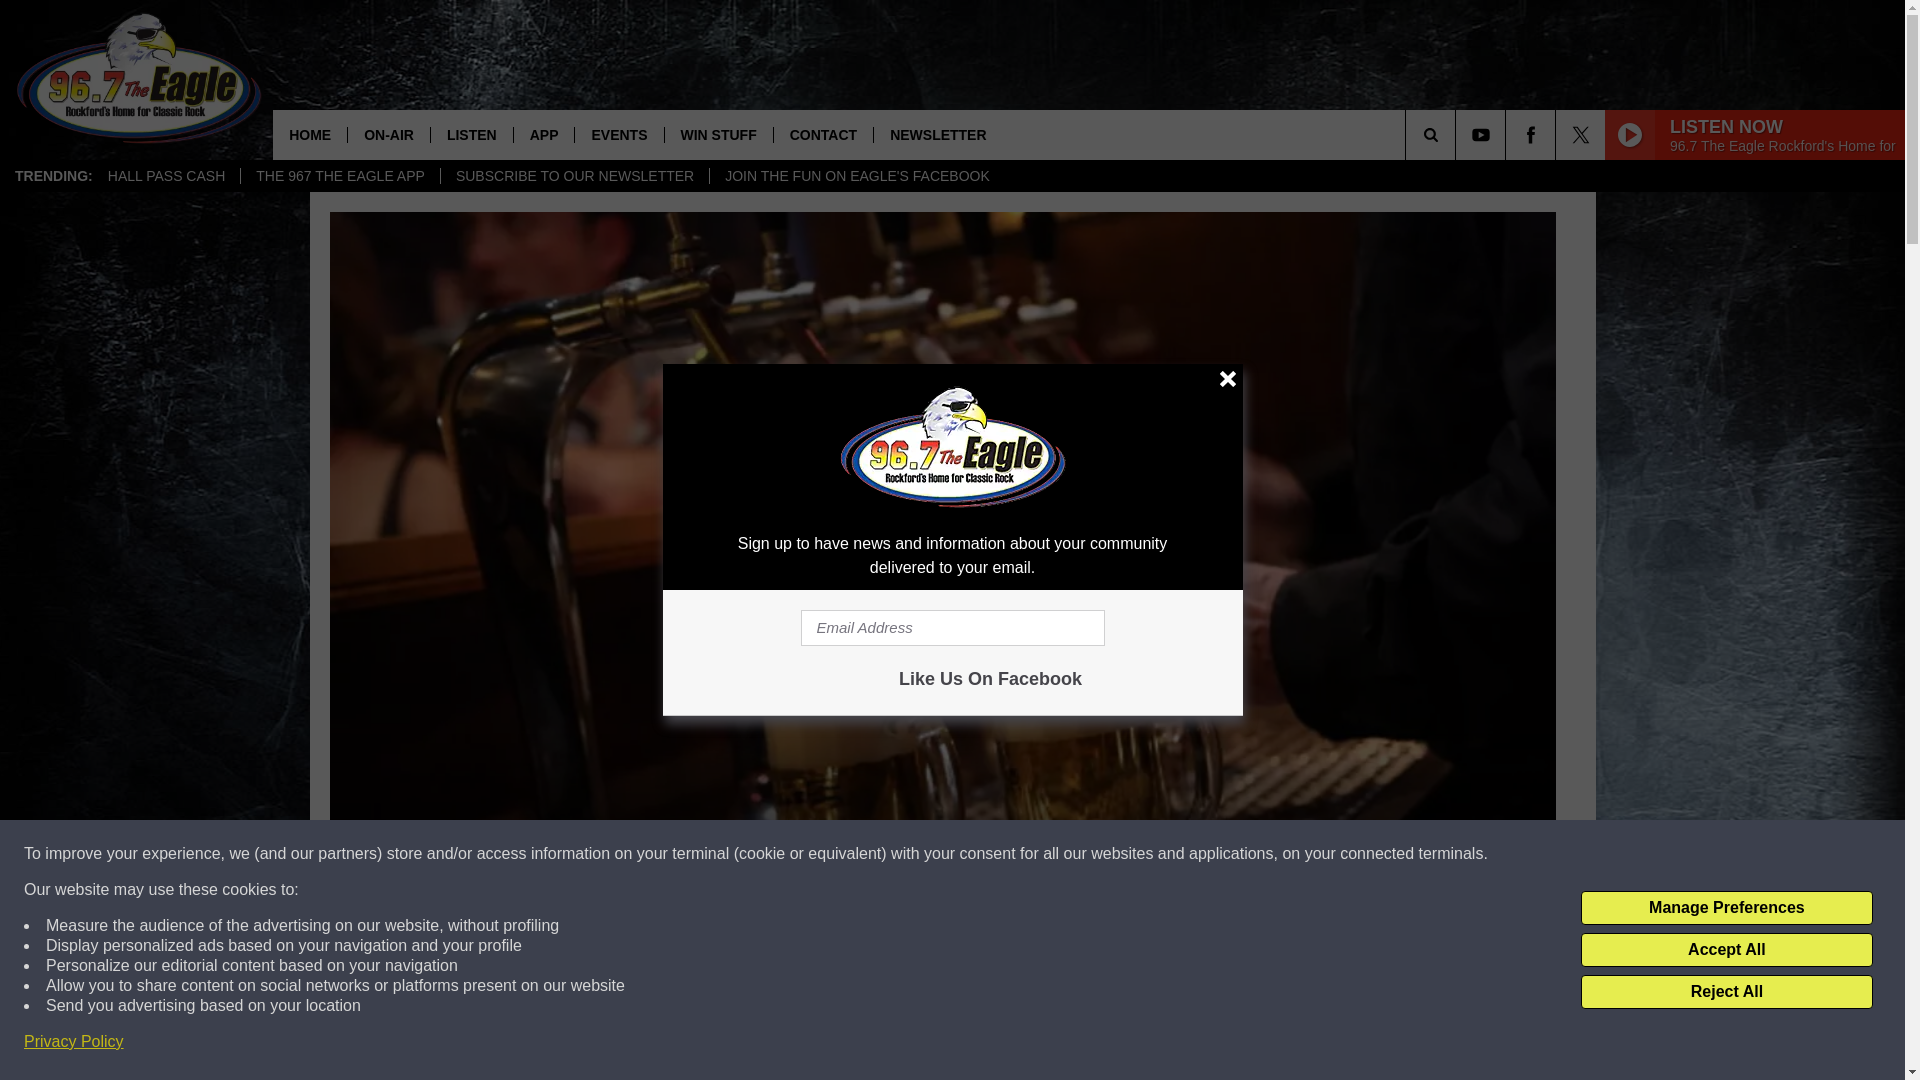  What do you see at coordinates (823, 134) in the screenshot?
I see `CONTACT` at bounding box center [823, 134].